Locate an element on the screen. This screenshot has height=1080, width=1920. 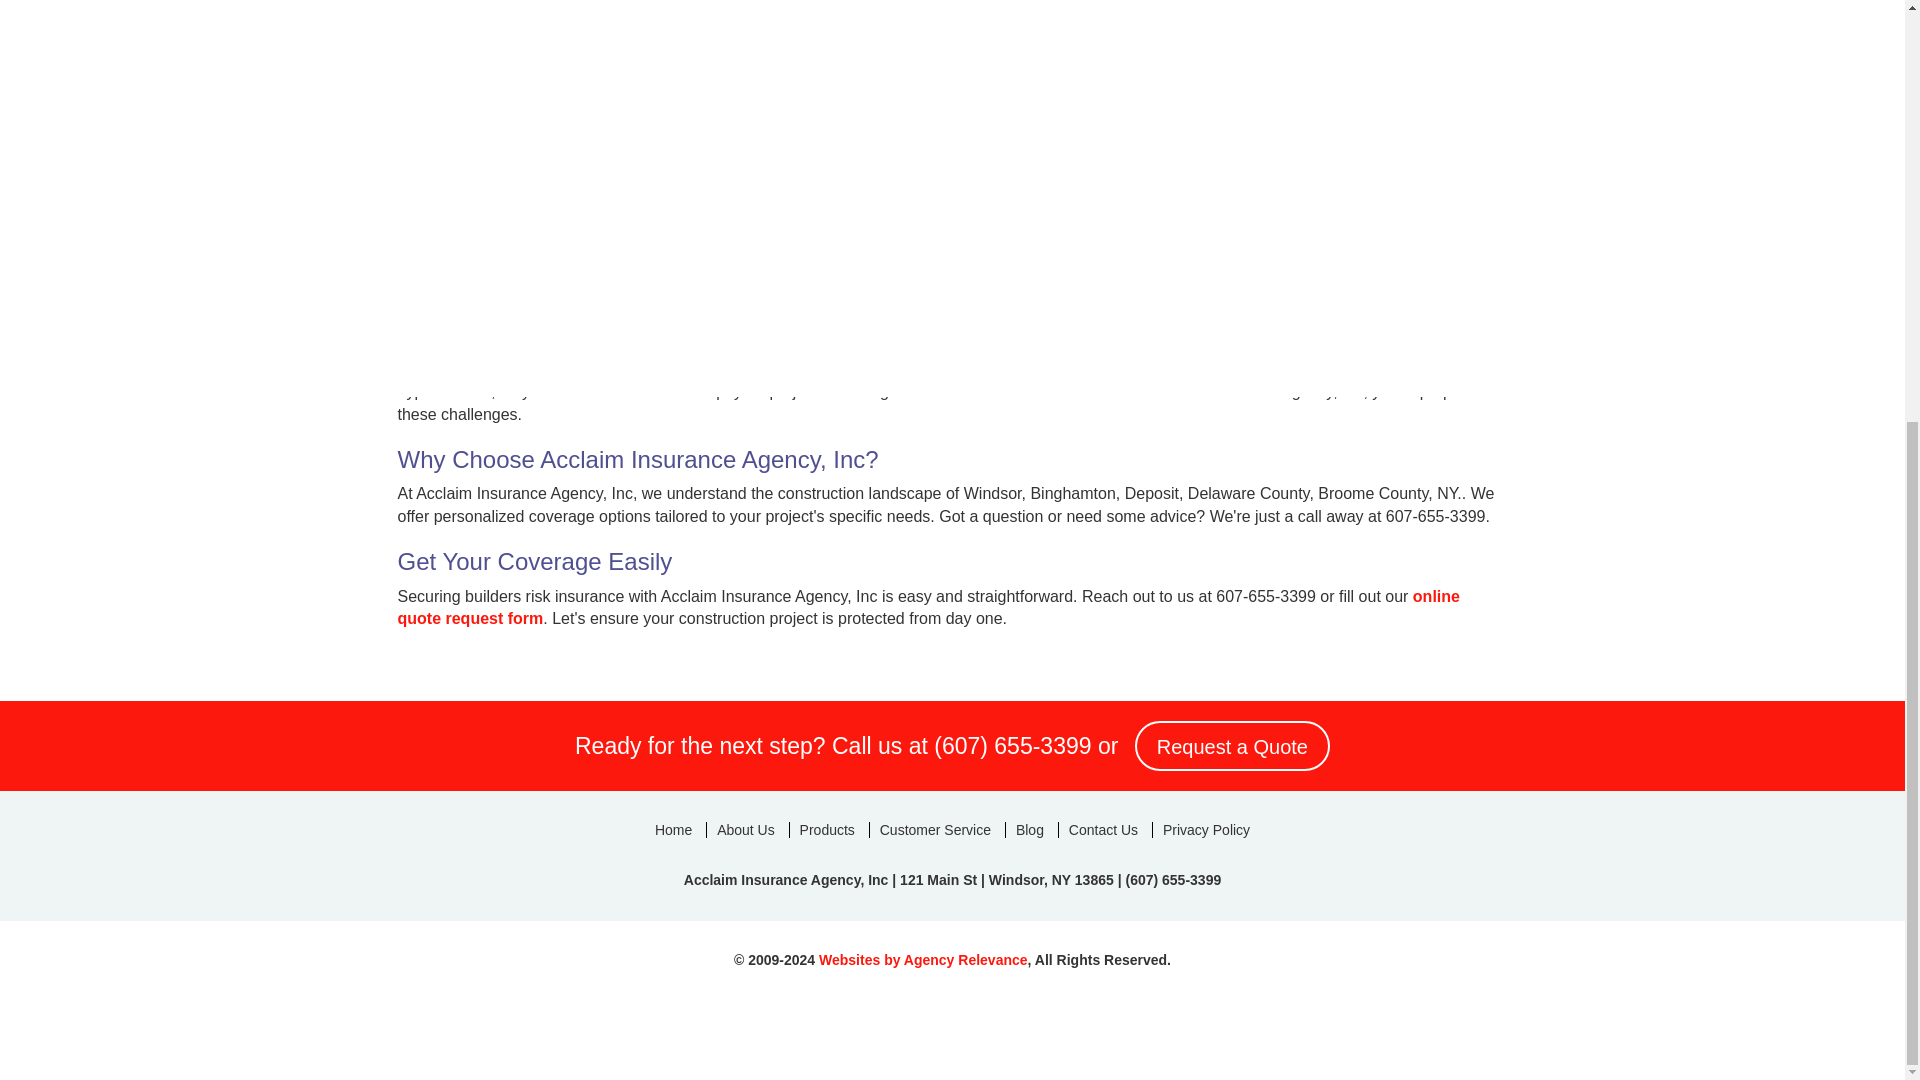
Request a Quote is located at coordinates (1232, 746).